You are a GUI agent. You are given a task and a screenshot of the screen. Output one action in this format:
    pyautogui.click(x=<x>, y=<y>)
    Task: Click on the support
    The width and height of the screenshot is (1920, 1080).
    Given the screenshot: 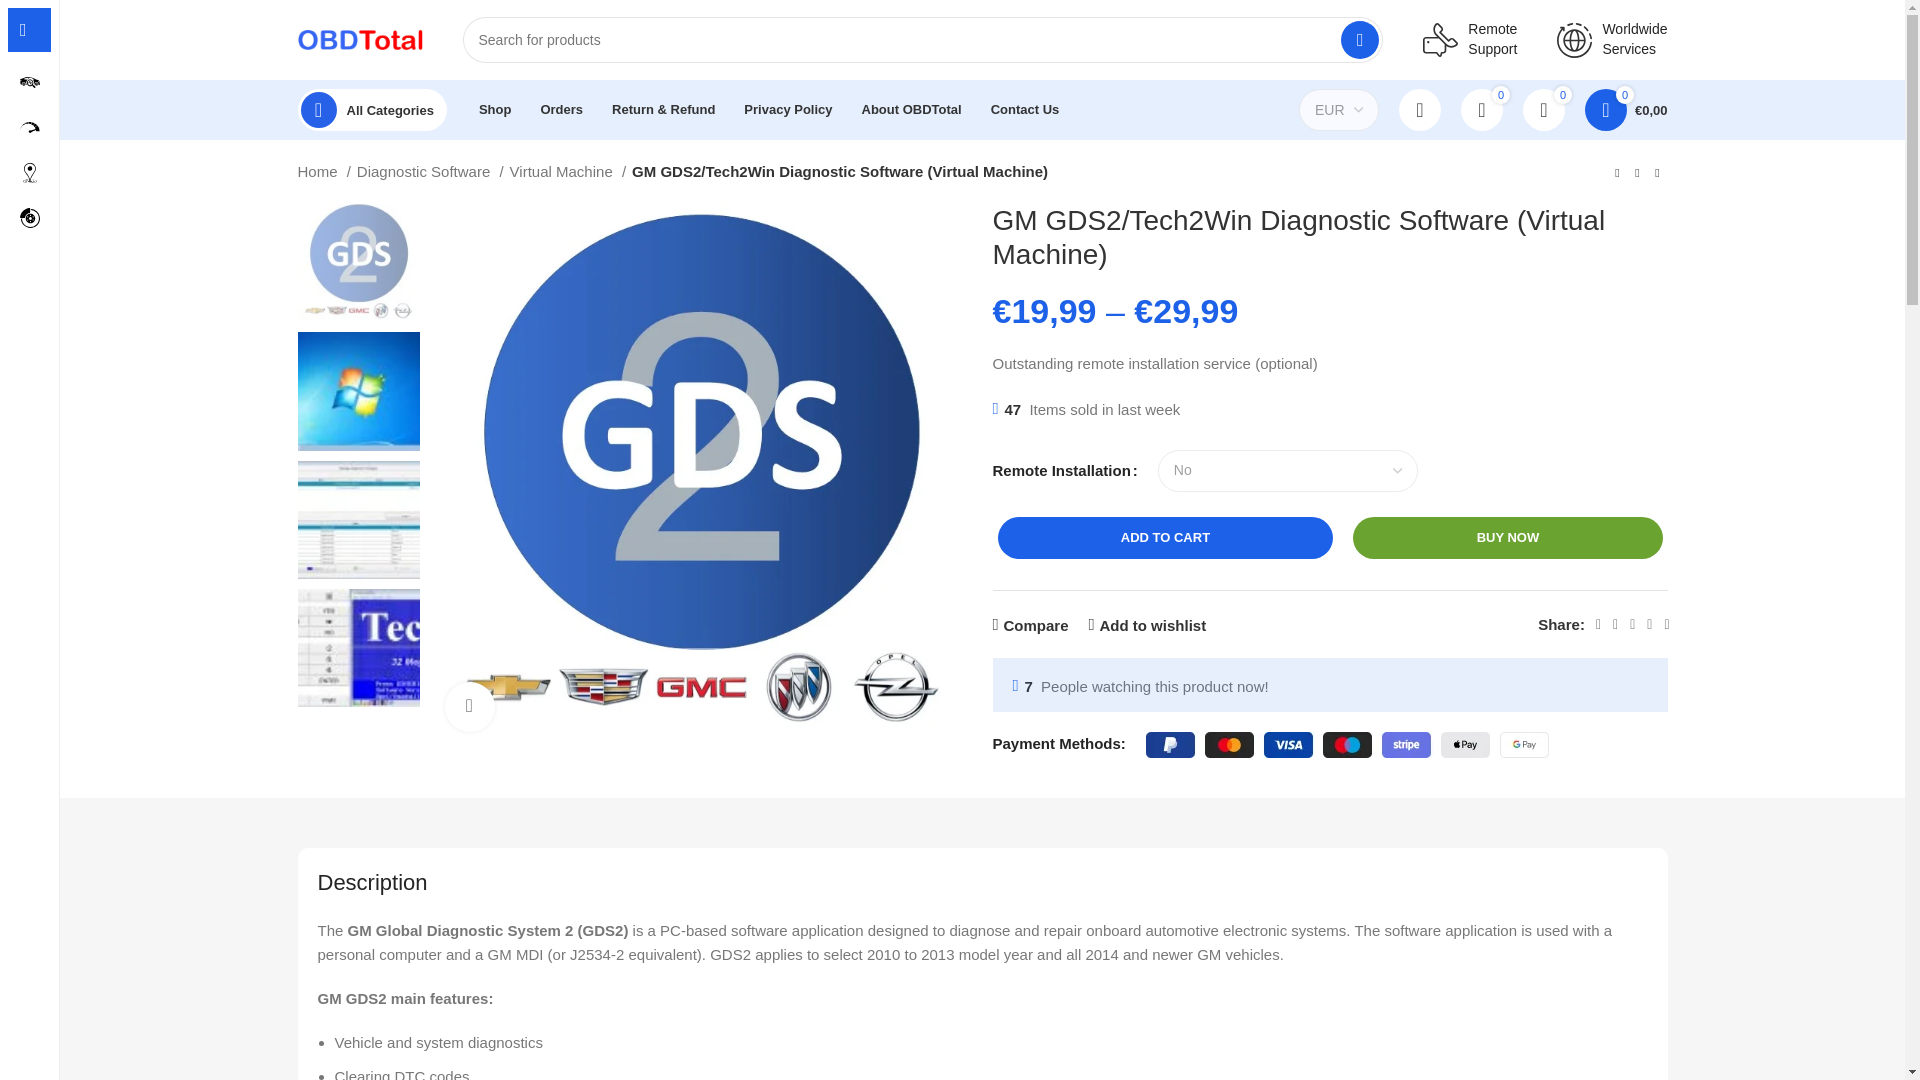 What is the action you would take?
    pyautogui.click(x=1440, y=39)
    